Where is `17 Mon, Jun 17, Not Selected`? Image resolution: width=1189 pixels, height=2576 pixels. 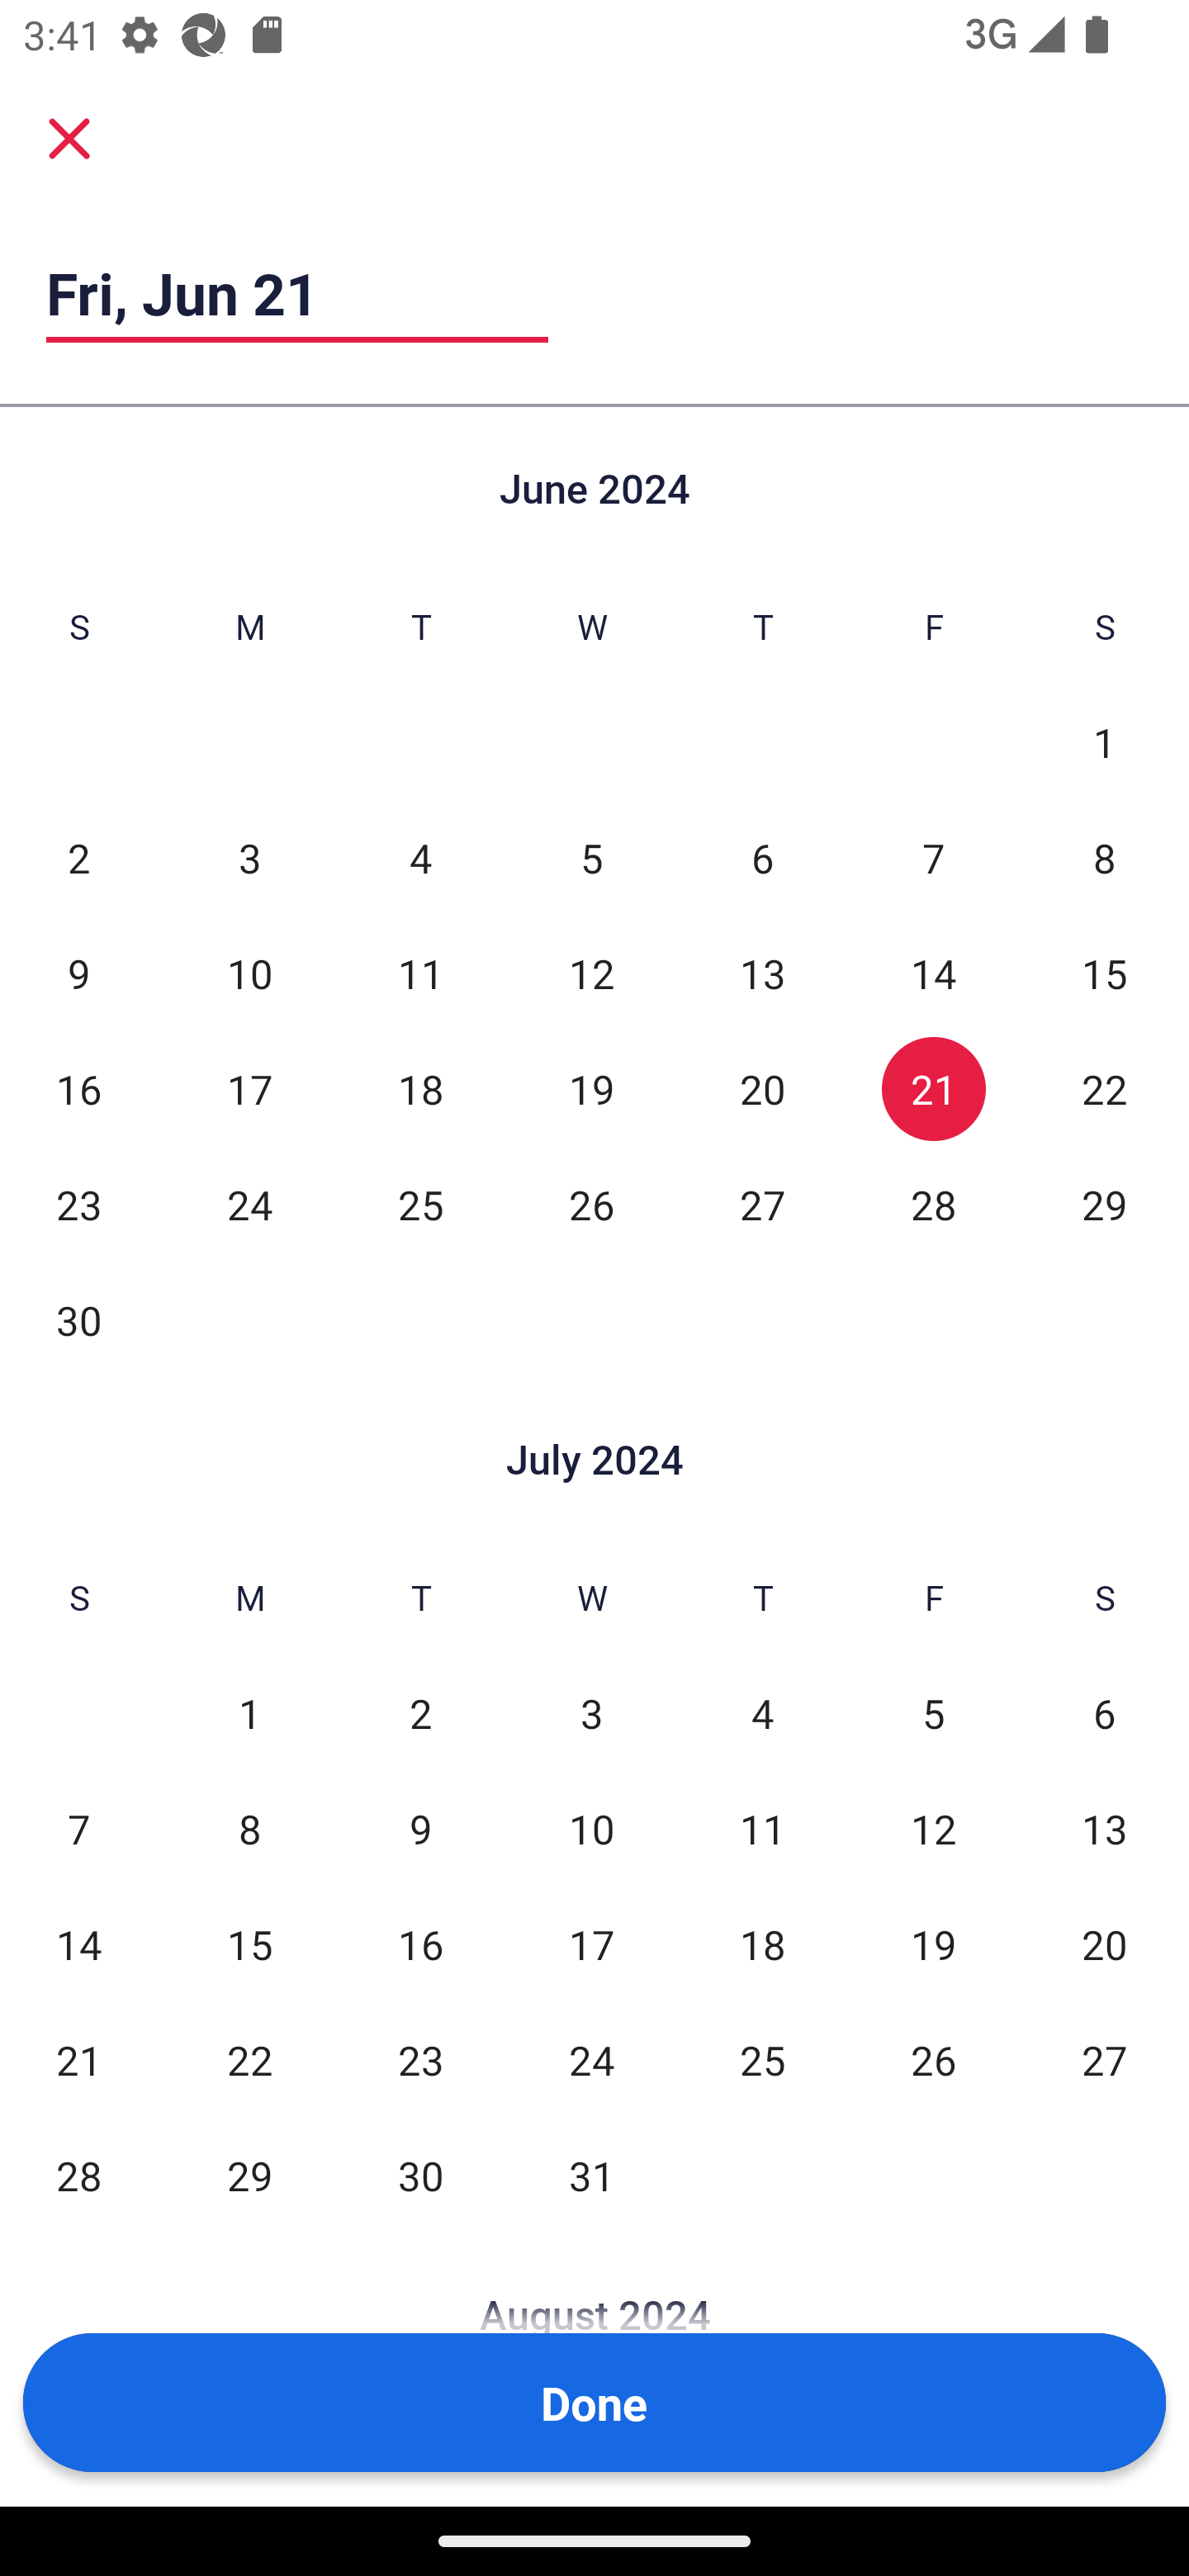 17 Mon, Jun 17, Not Selected is located at coordinates (249, 1088).